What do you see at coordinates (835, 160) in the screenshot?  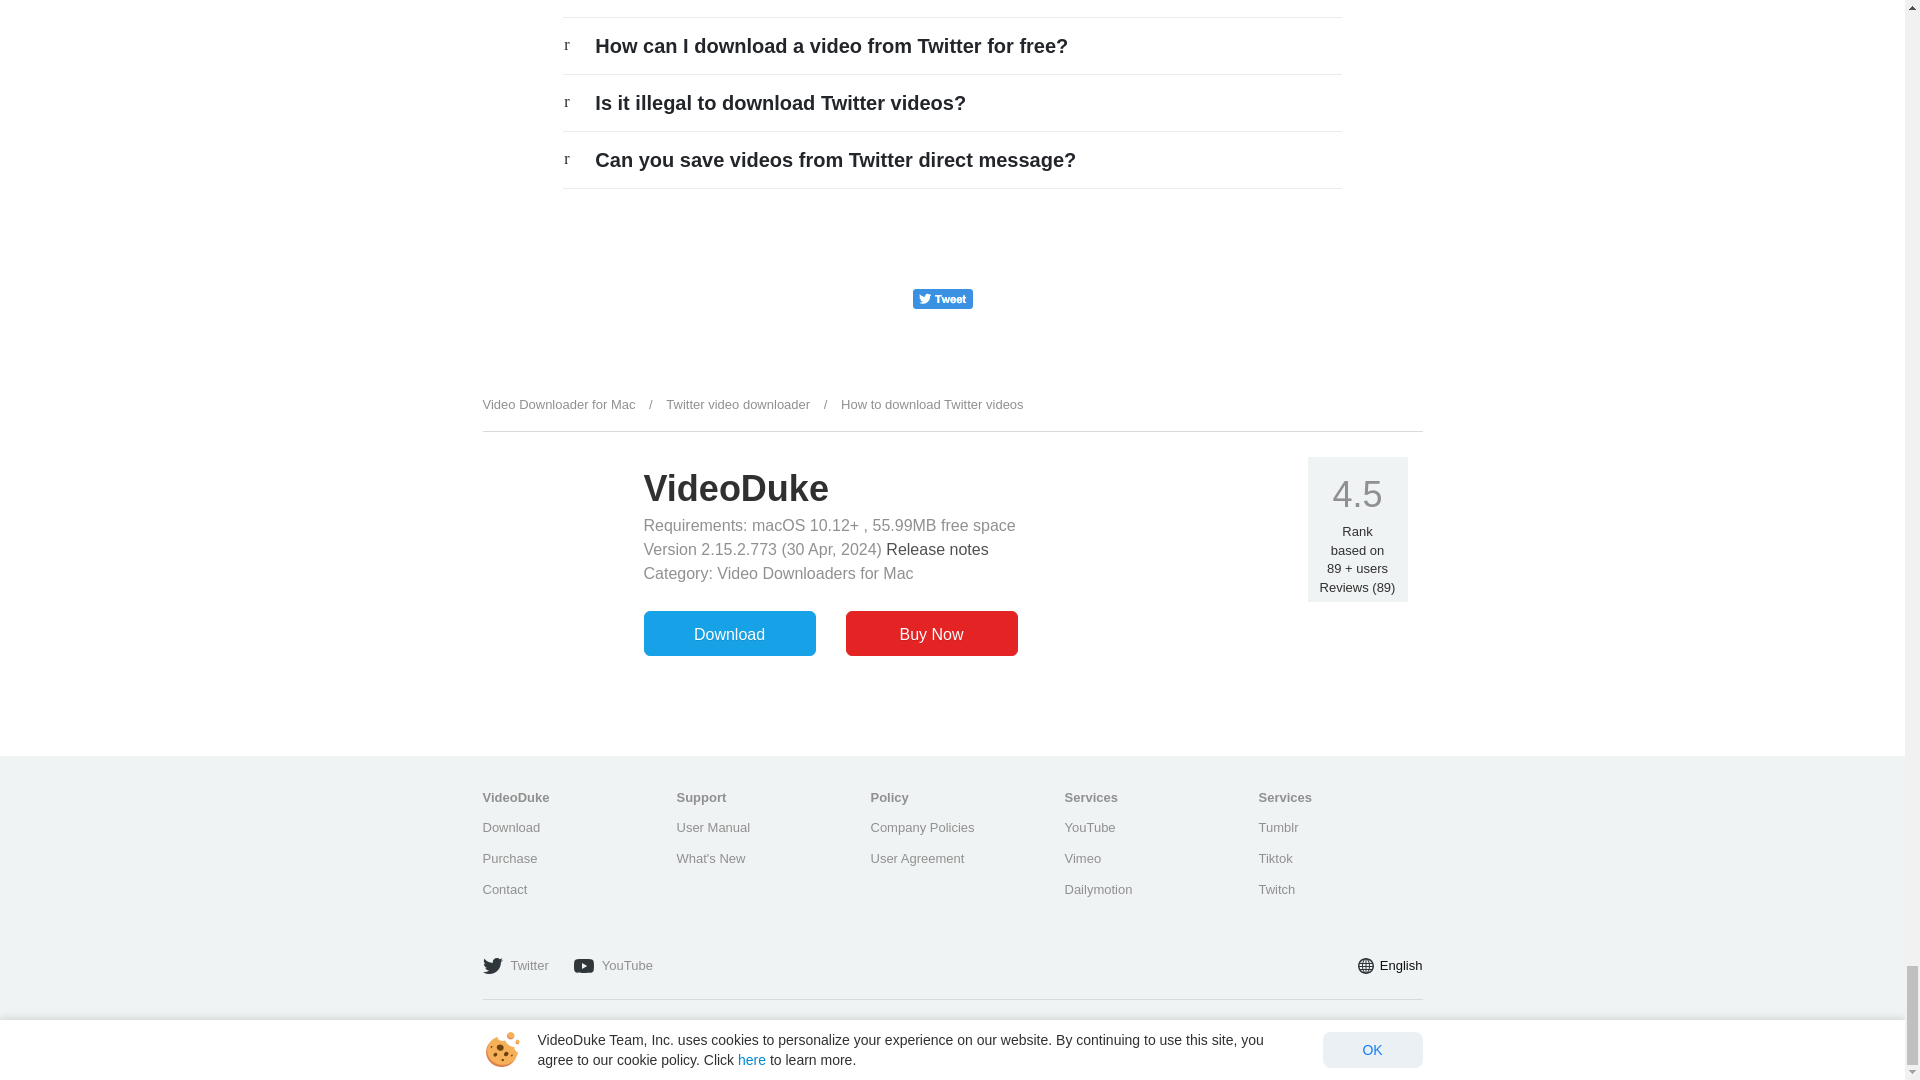 I see `Can you save videos from Twitter direct message?` at bounding box center [835, 160].